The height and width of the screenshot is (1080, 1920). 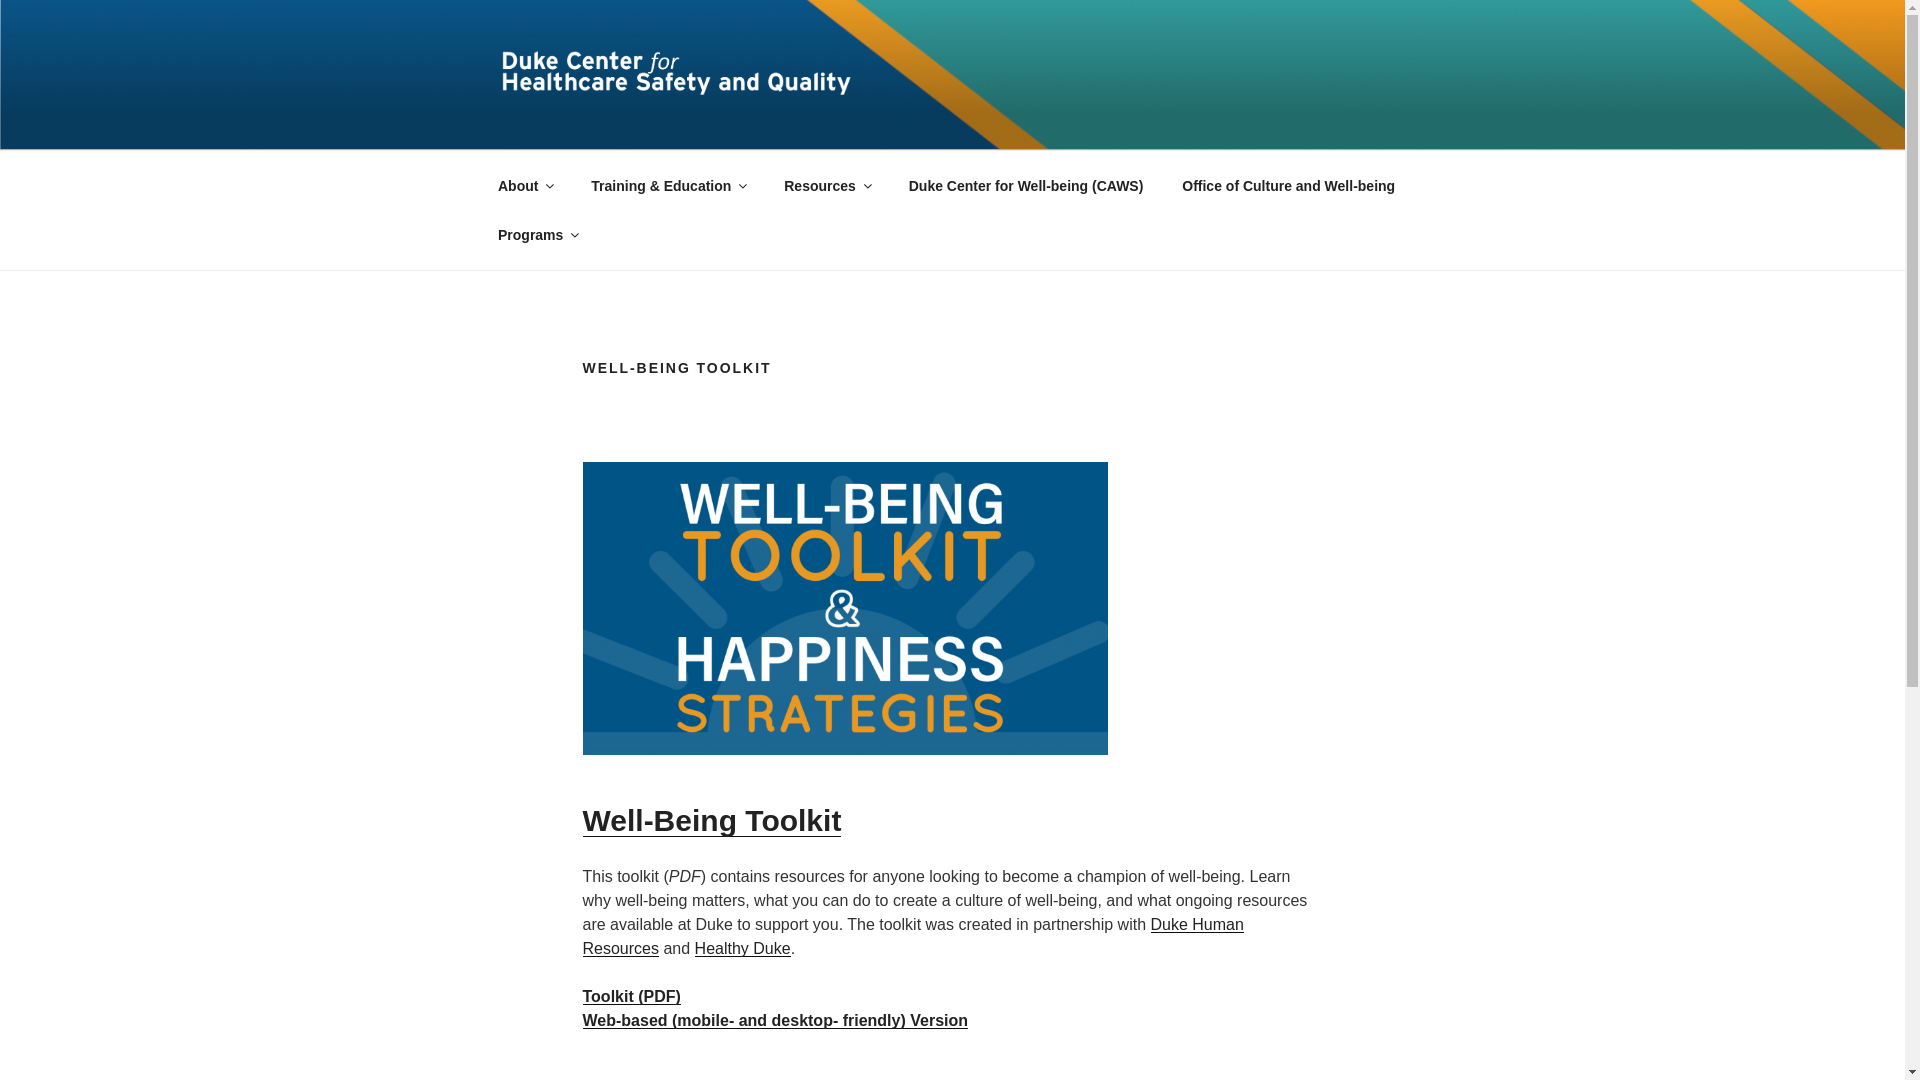 What do you see at coordinates (912, 936) in the screenshot?
I see `Duke Human Resources` at bounding box center [912, 936].